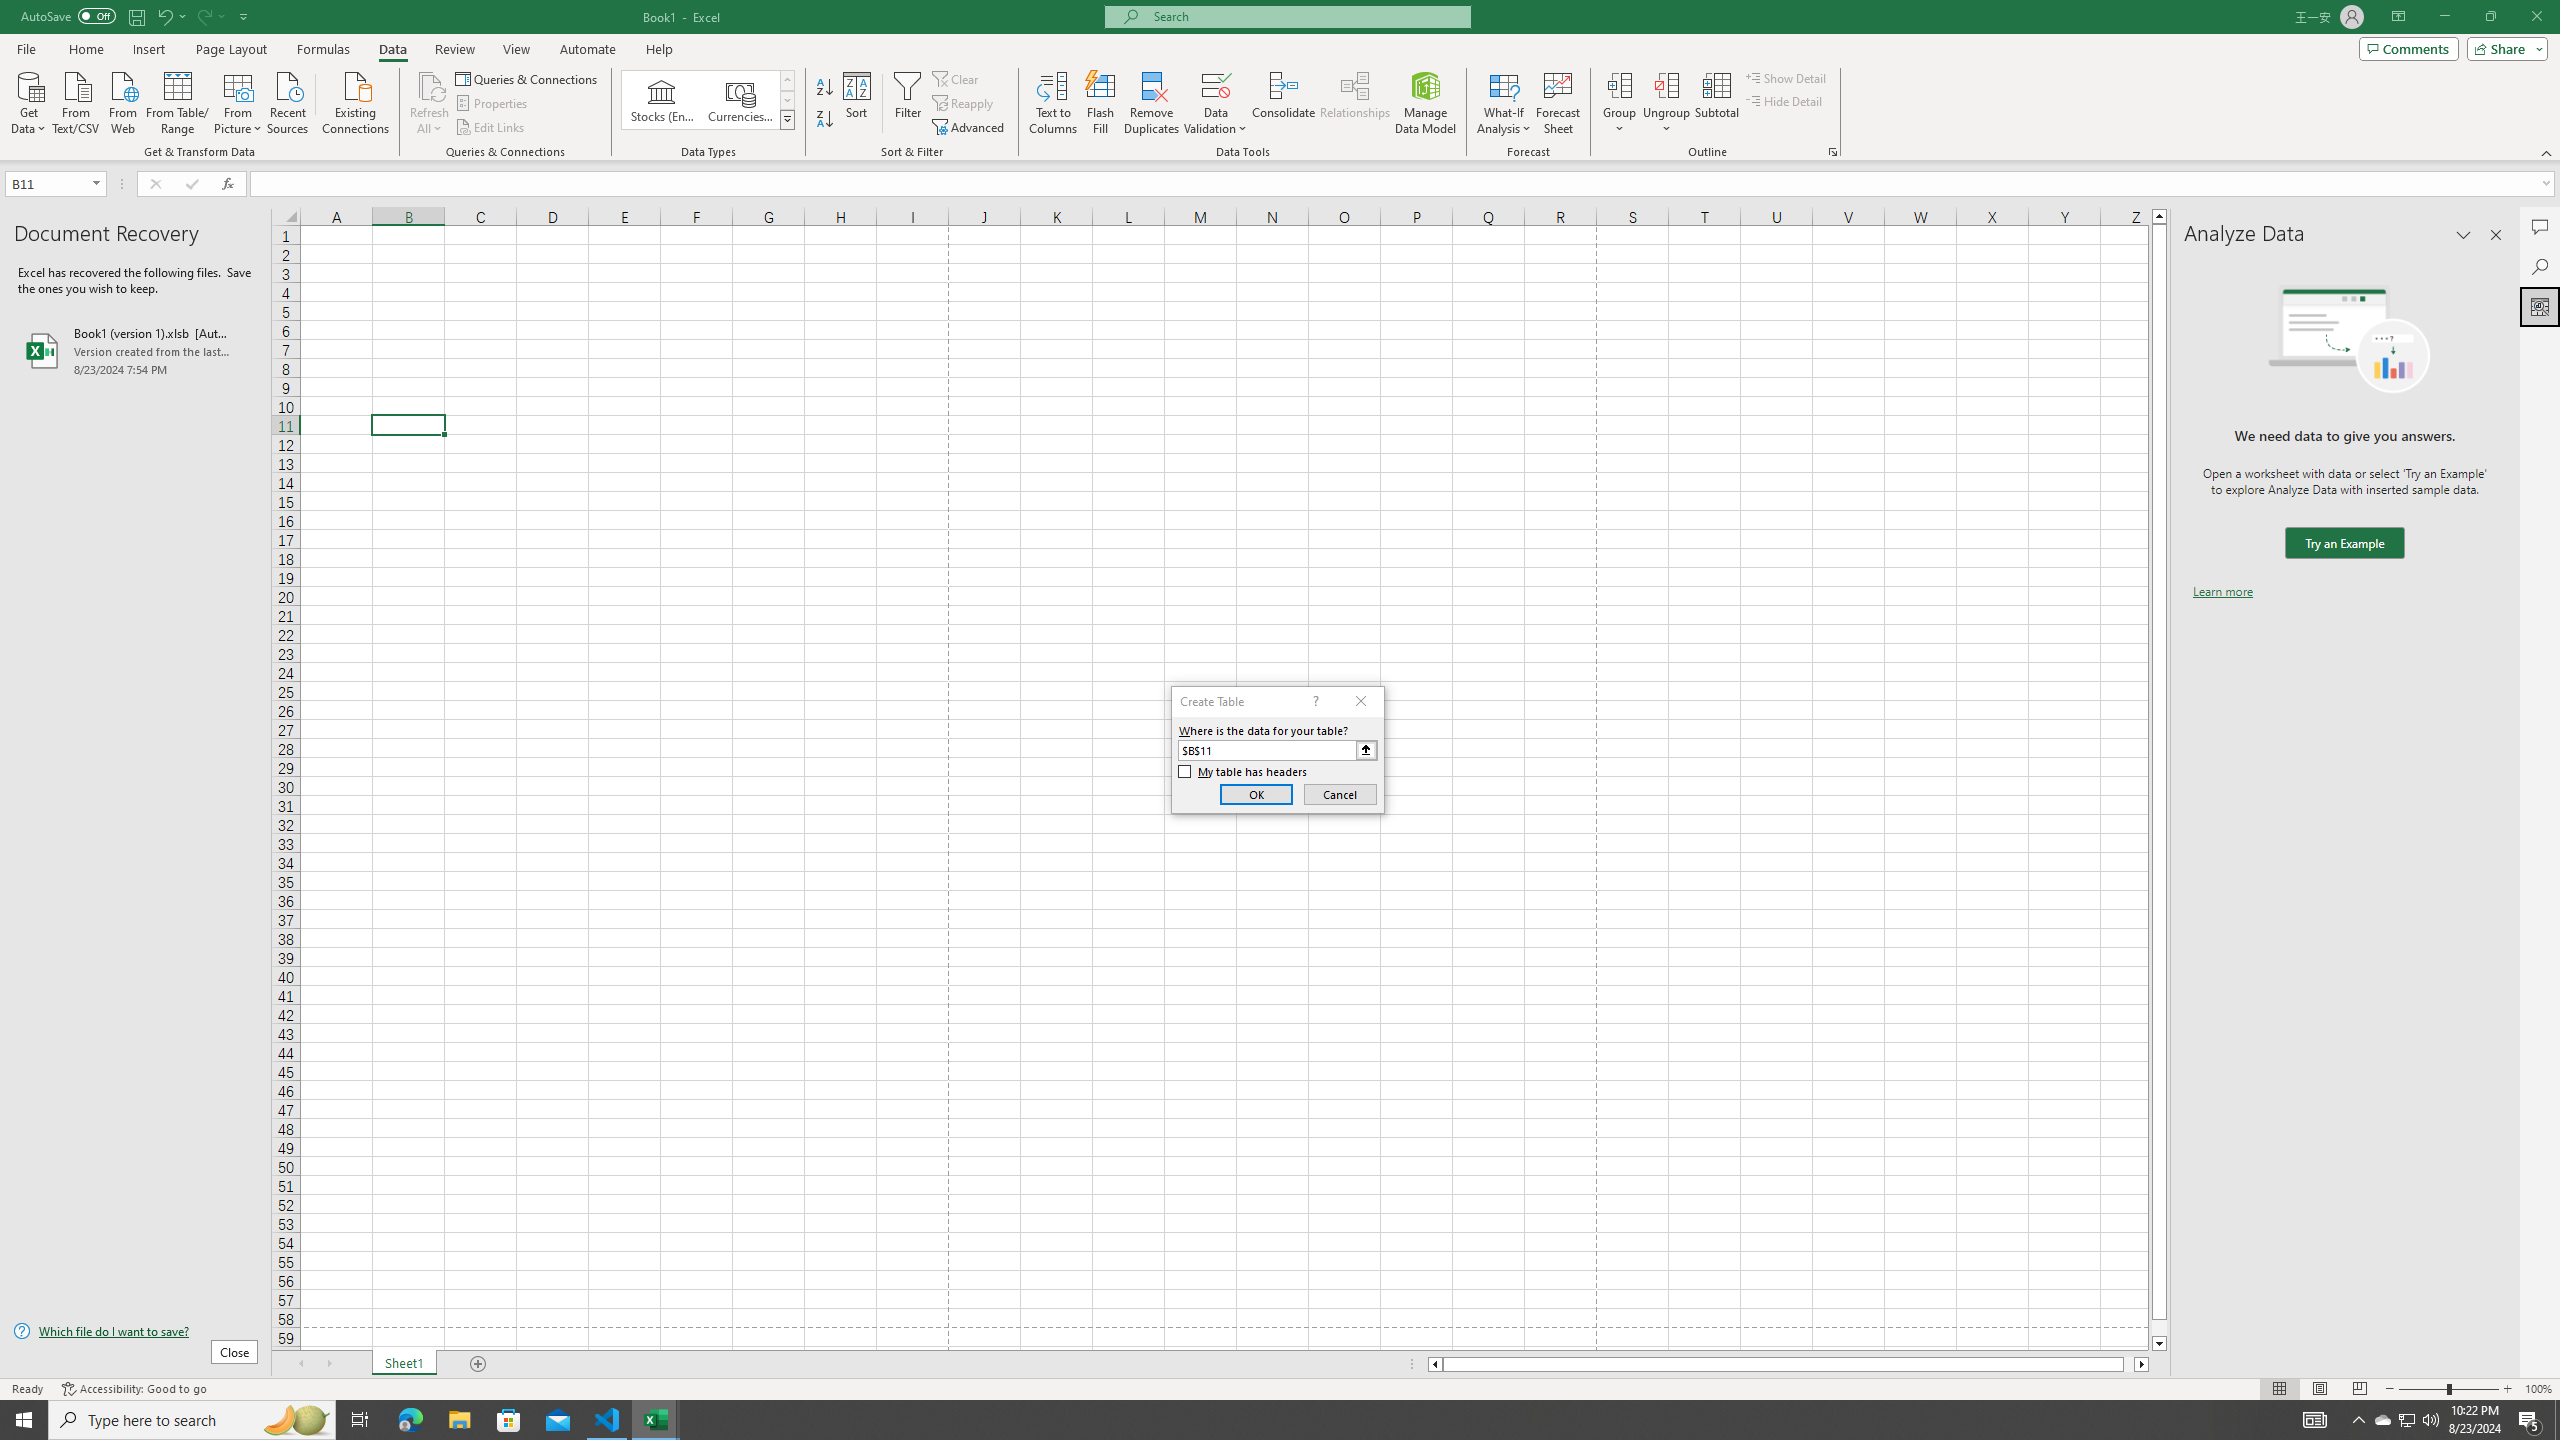 The image size is (2560, 1440). I want to click on Sheet1, so click(404, 1364).